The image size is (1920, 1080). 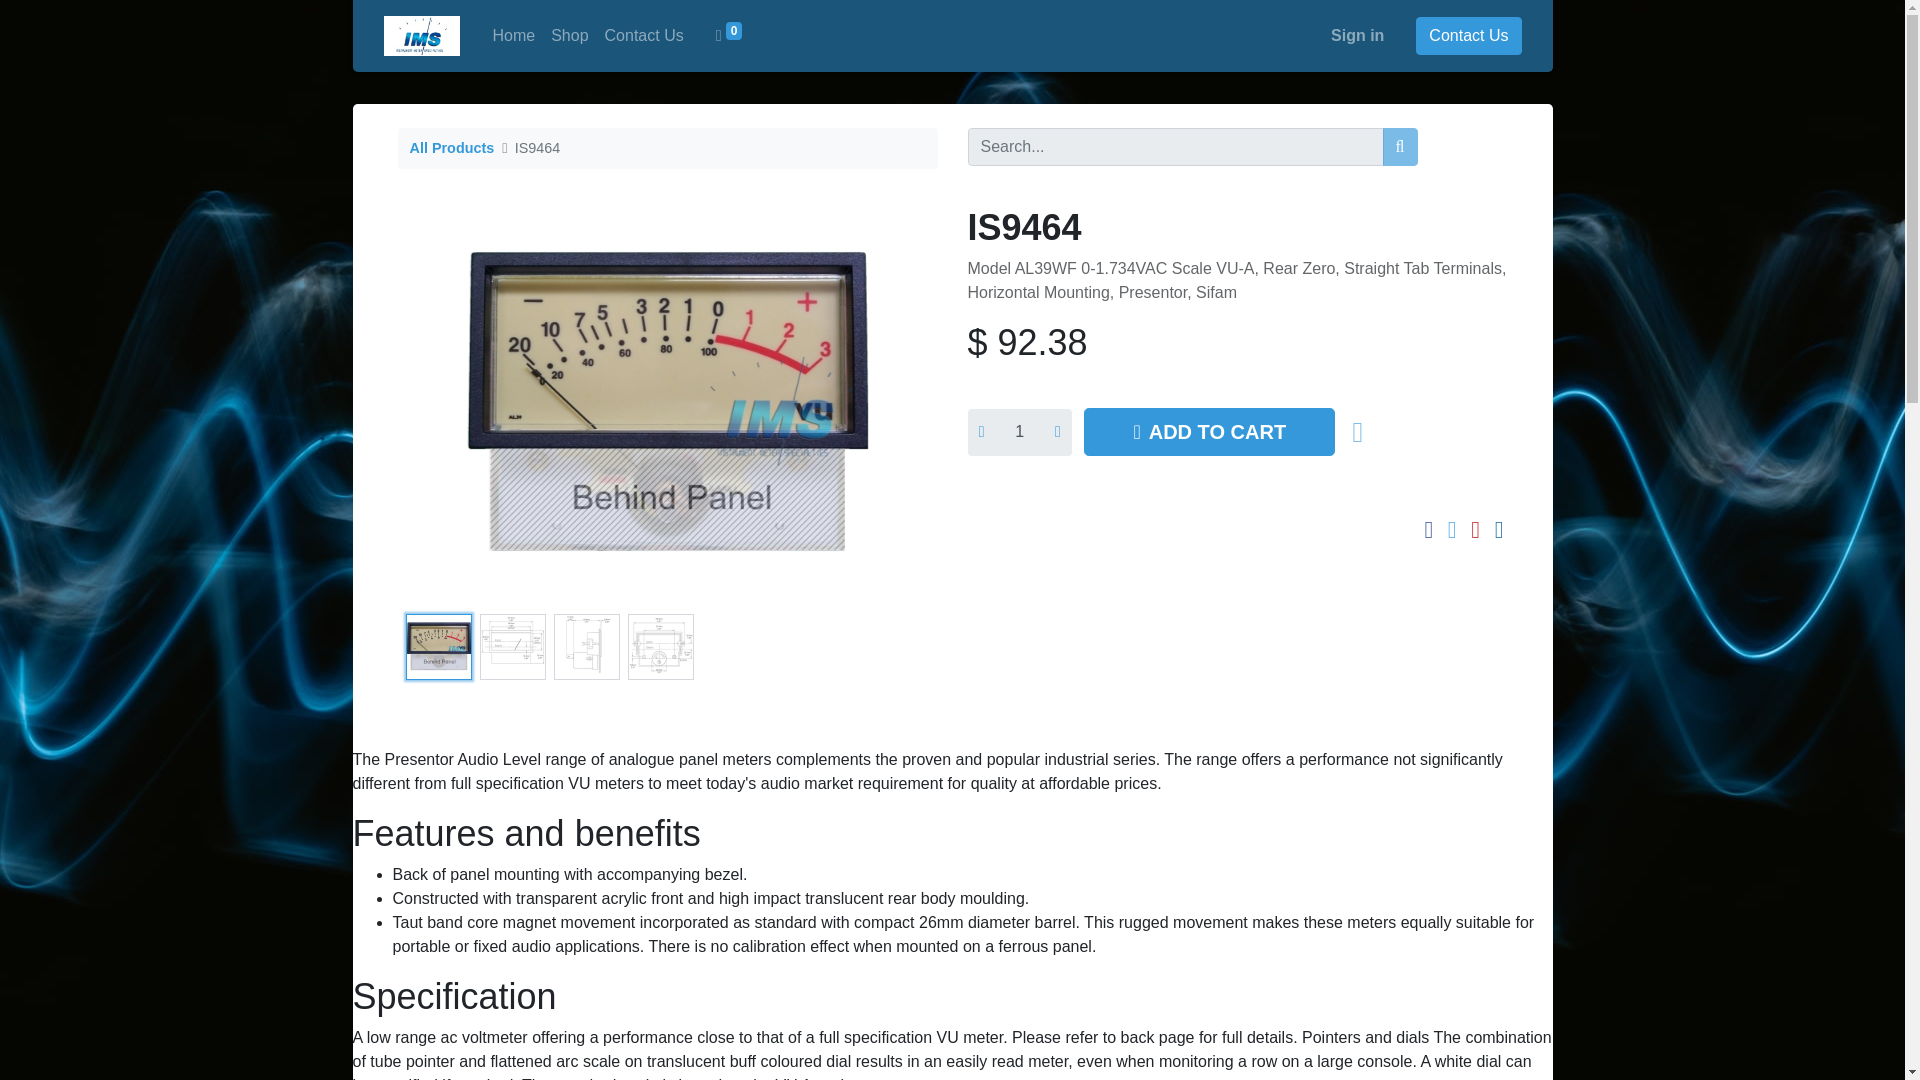 What do you see at coordinates (729, 36) in the screenshot?
I see `0` at bounding box center [729, 36].